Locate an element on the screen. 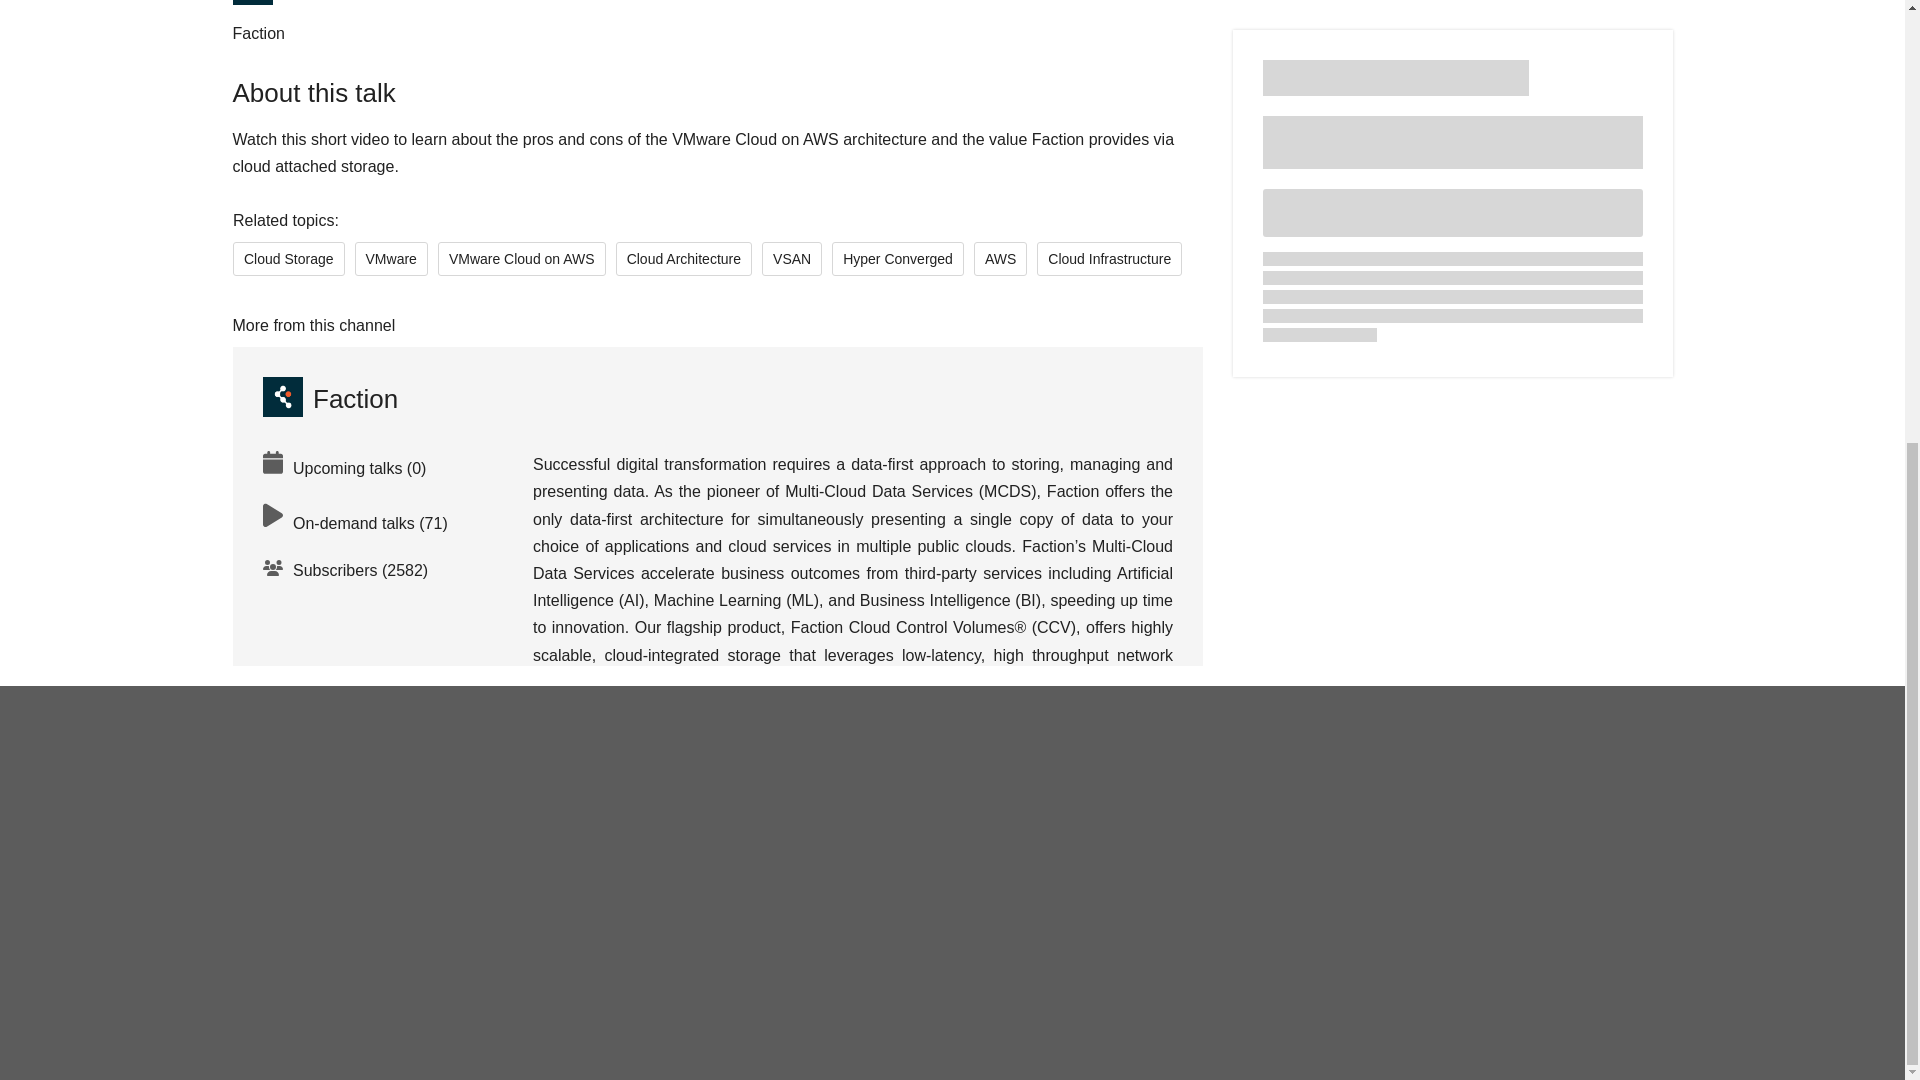  Cloud Infrastructure is located at coordinates (1109, 258).